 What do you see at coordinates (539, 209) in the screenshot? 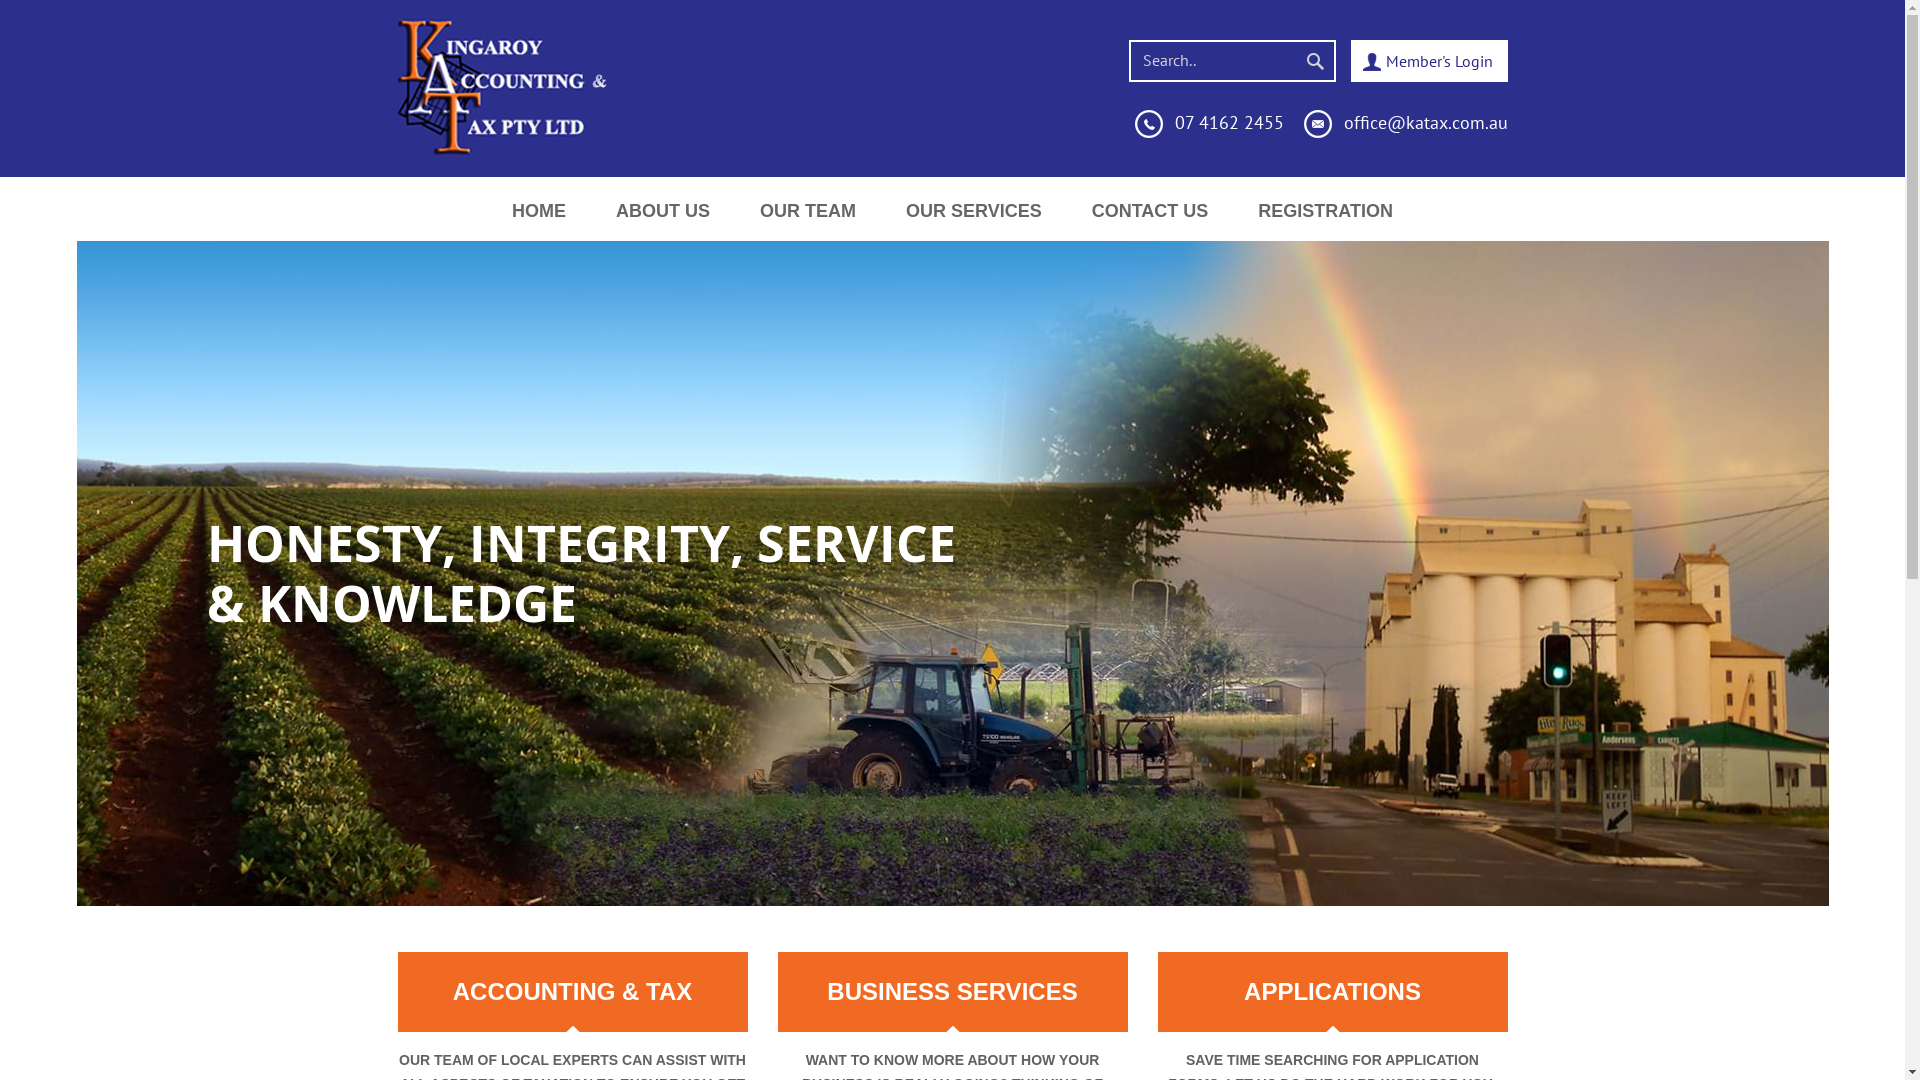
I see `HOME` at bounding box center [539, 209].